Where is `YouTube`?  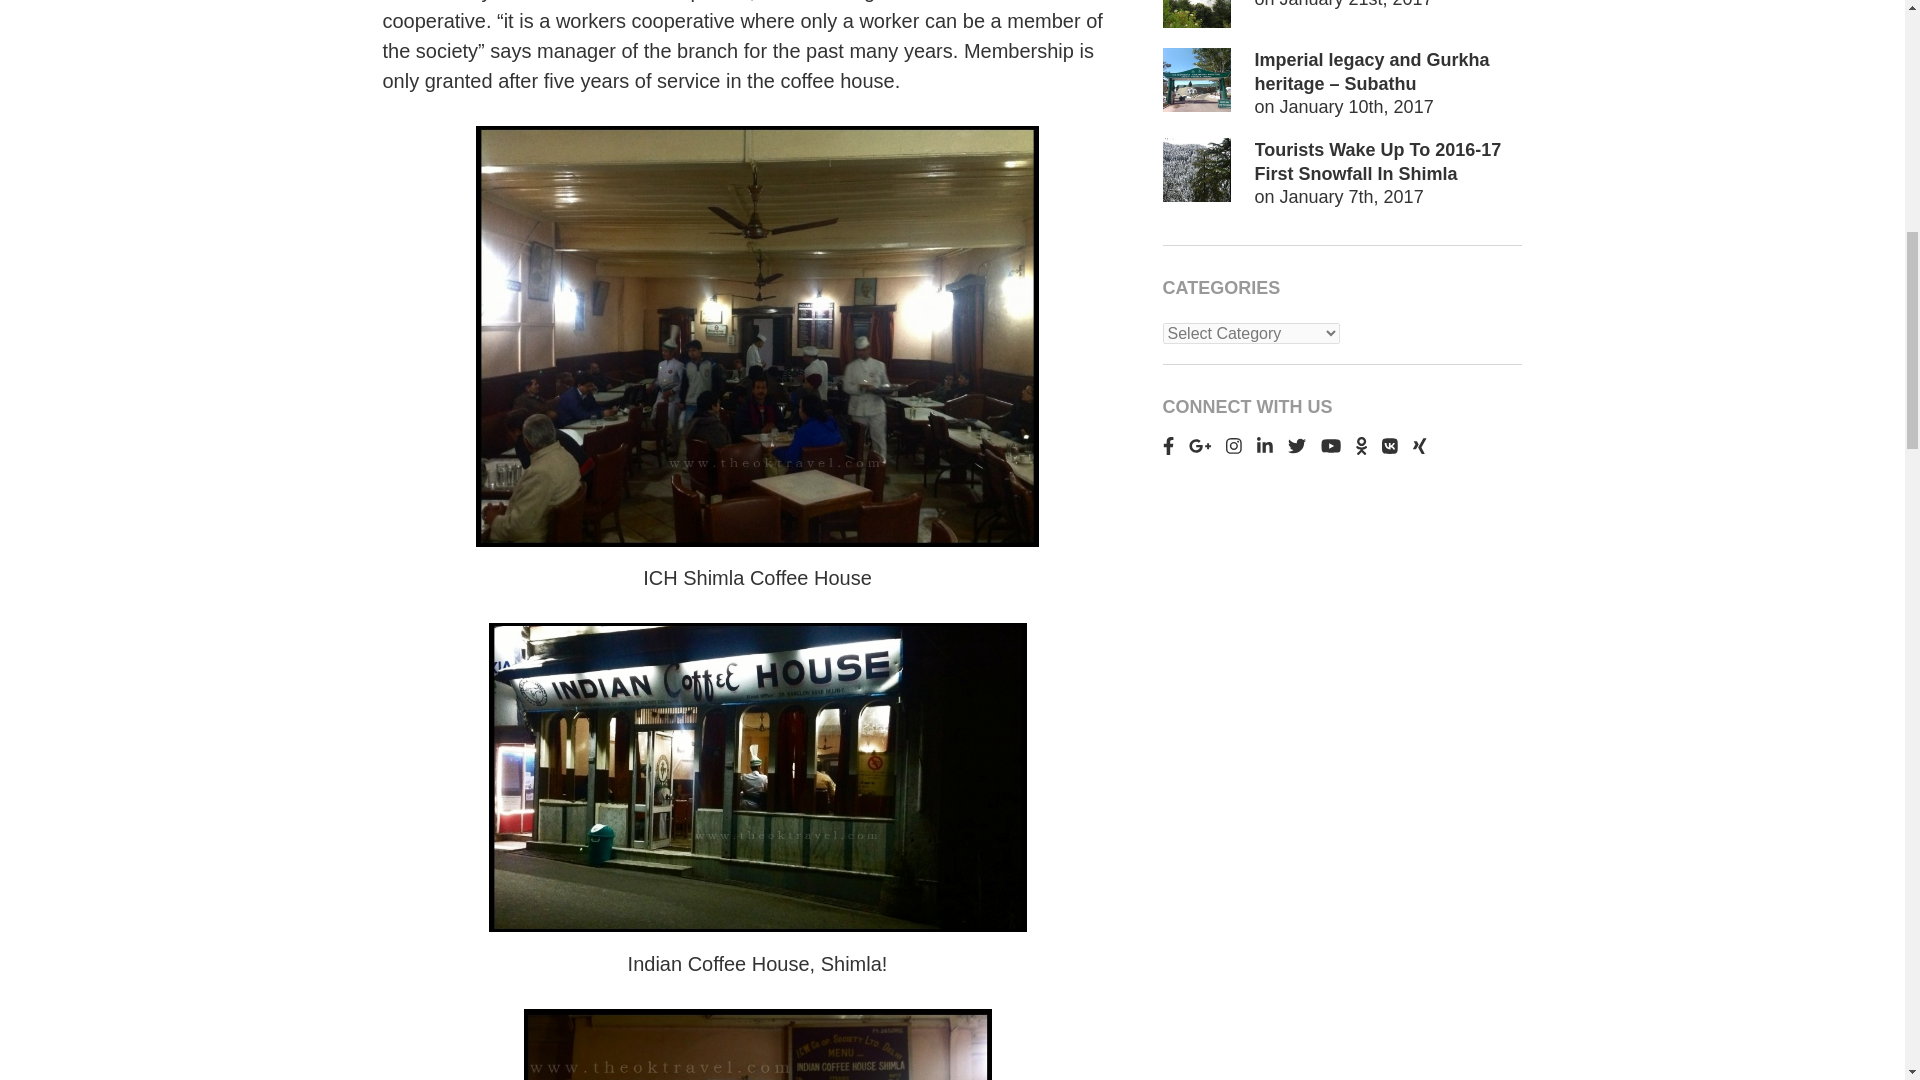
YouTube is located at coordinates (1330, 446).